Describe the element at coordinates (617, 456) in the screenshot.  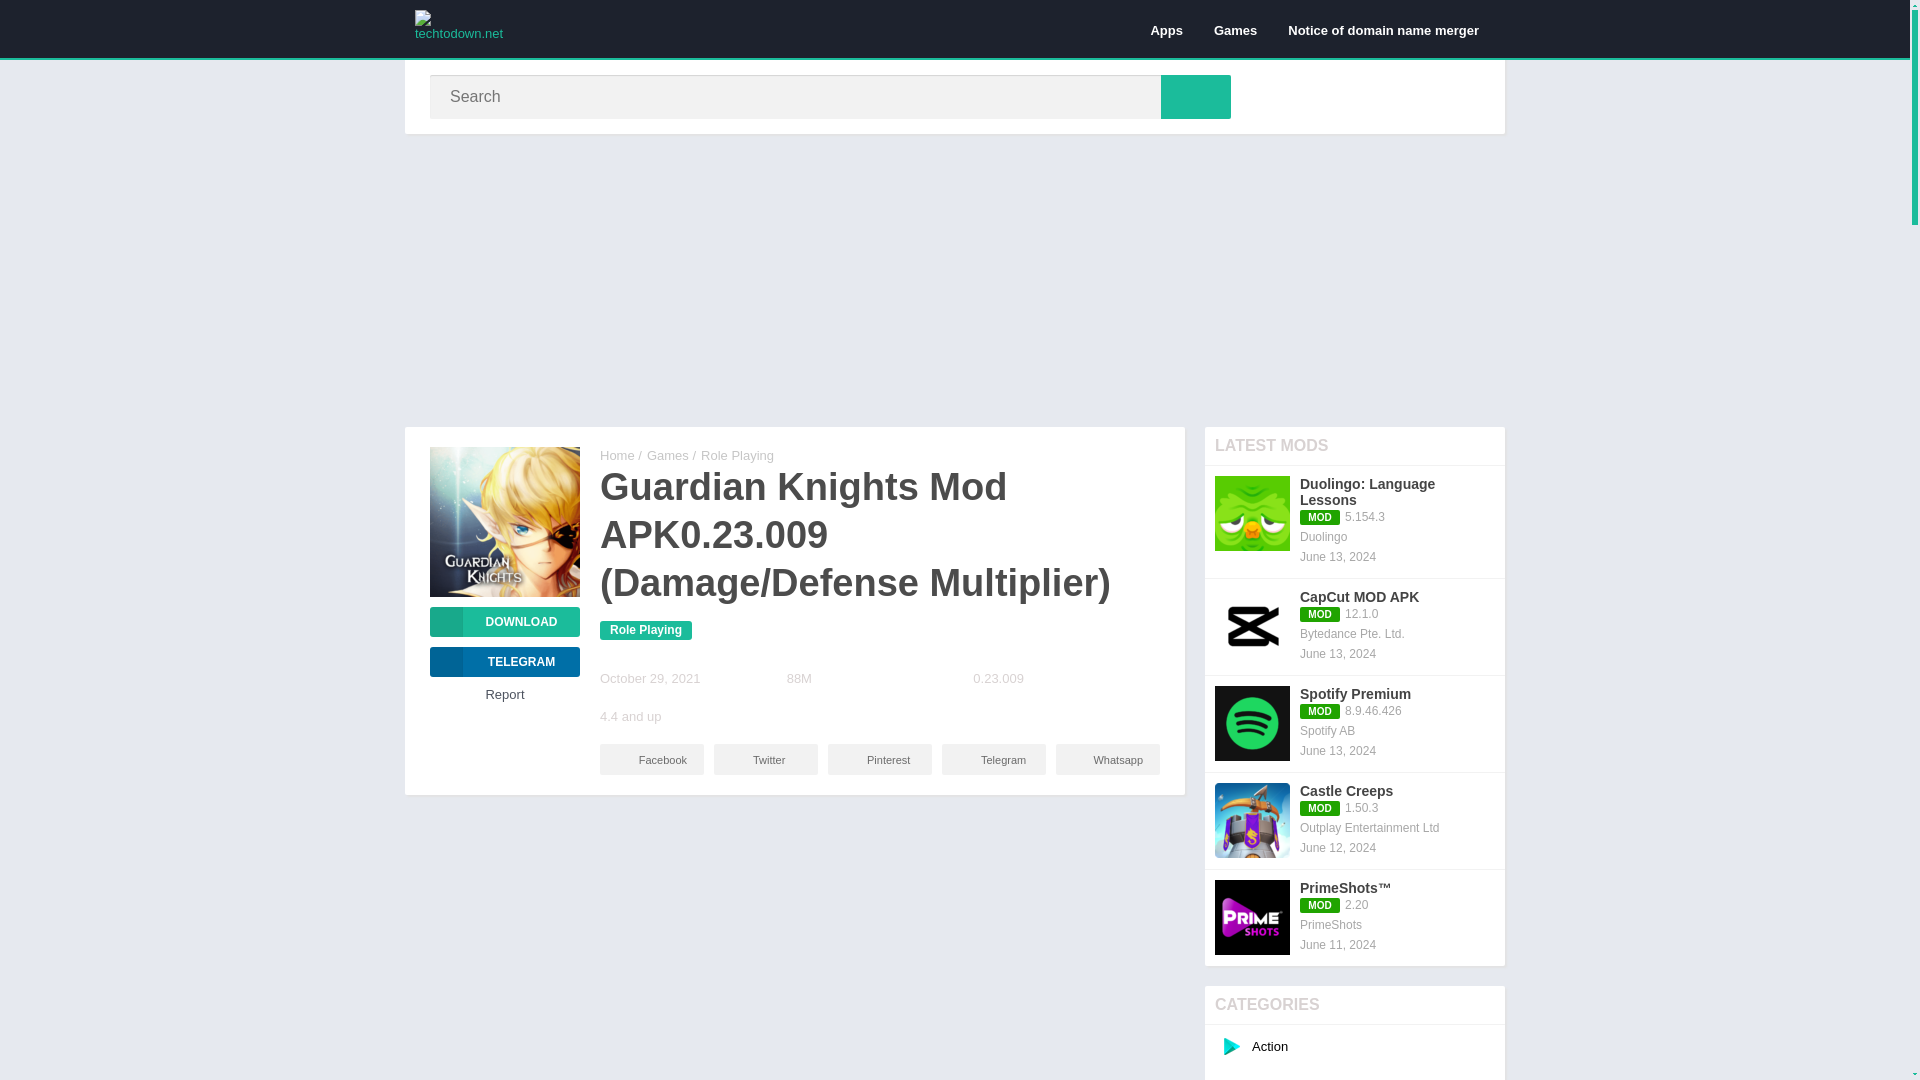
I see `Telegram` at that location.